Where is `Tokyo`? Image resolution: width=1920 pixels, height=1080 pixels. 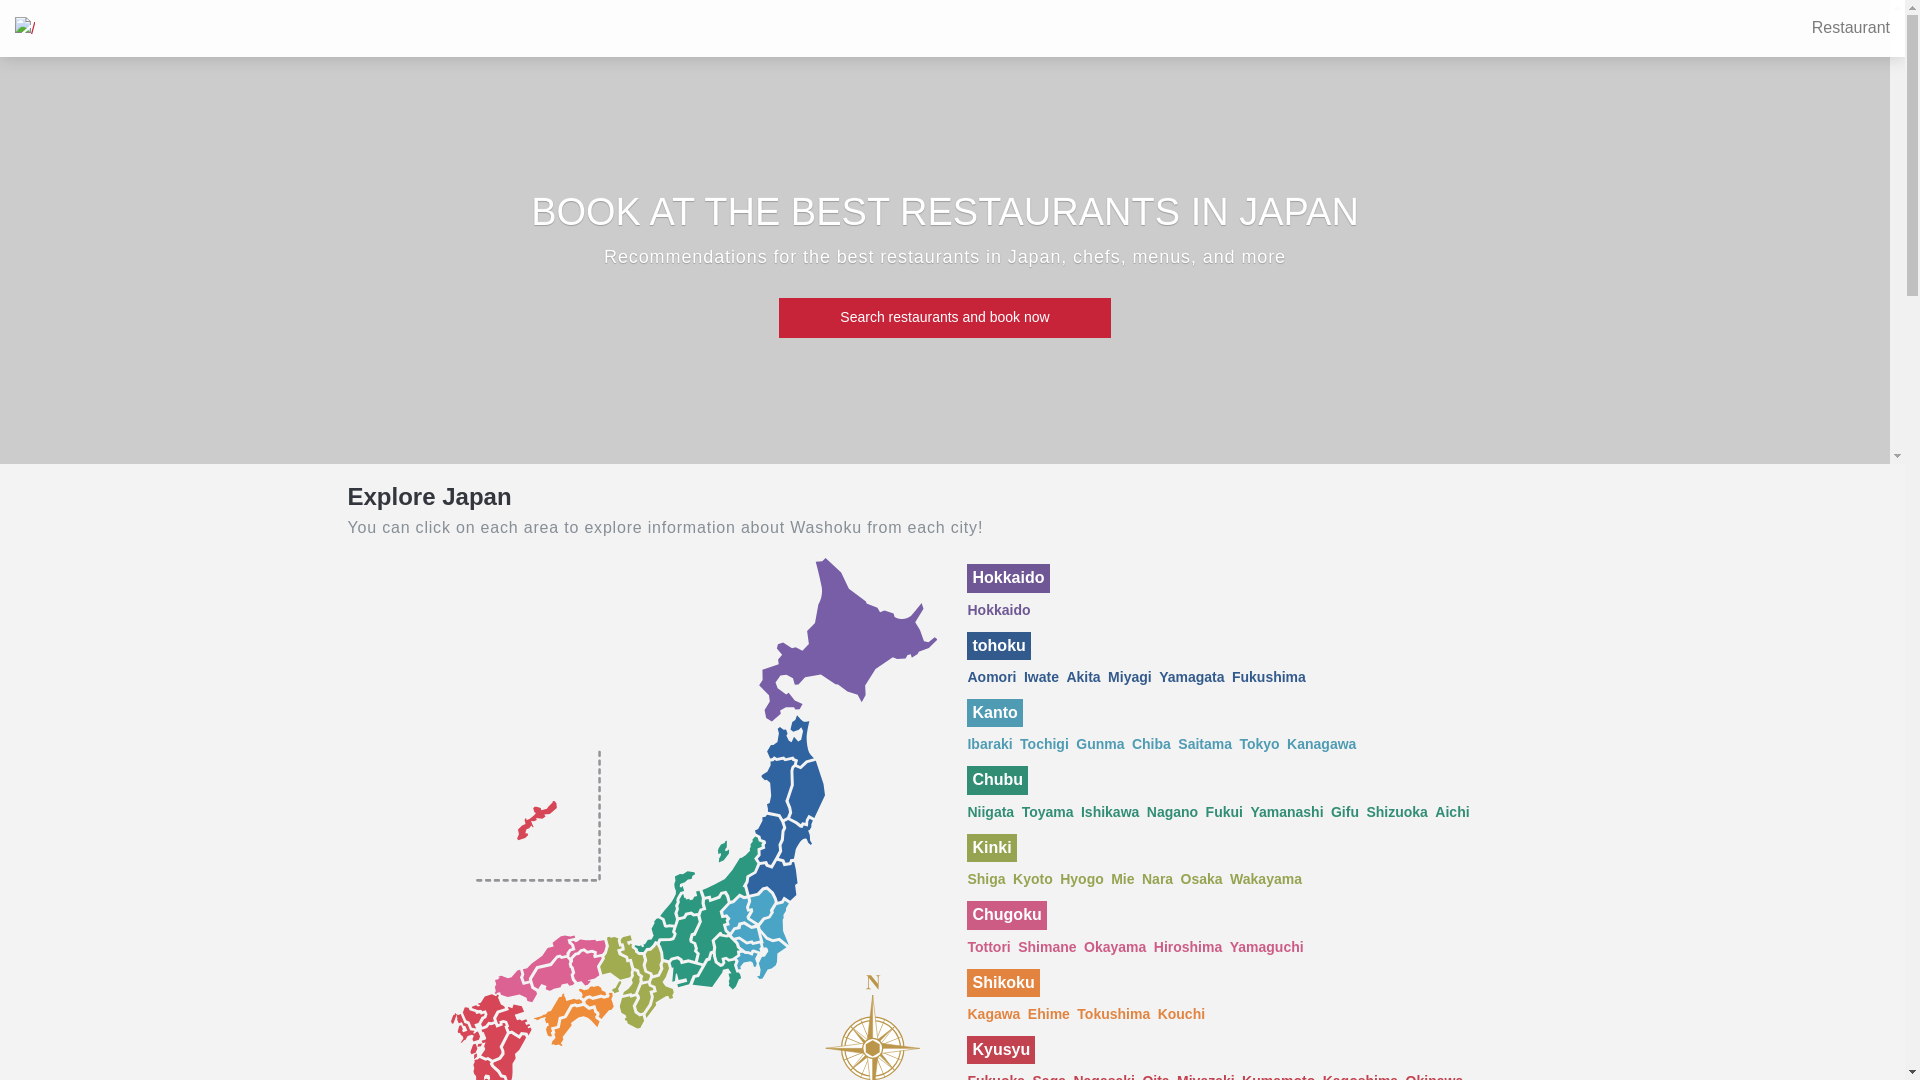 Tokyo is located at coordinates (1259, 744).